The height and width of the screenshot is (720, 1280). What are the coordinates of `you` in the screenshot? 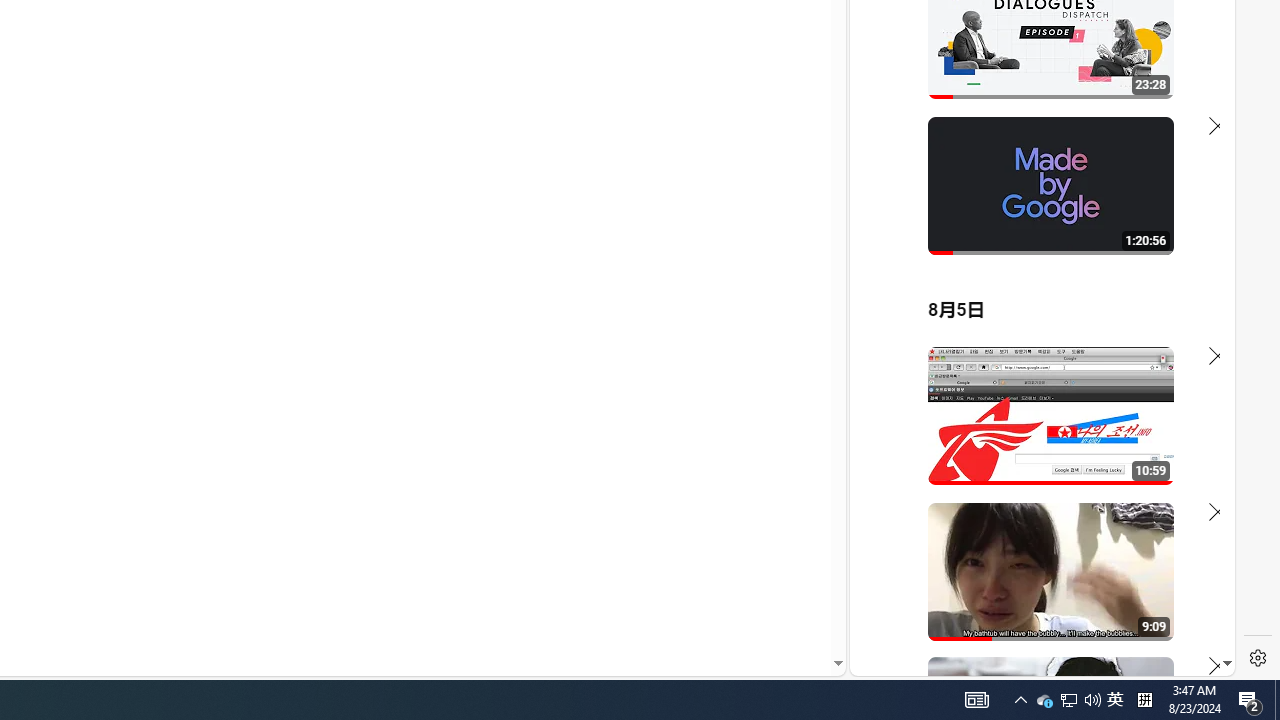 It's located at (1034, 609).